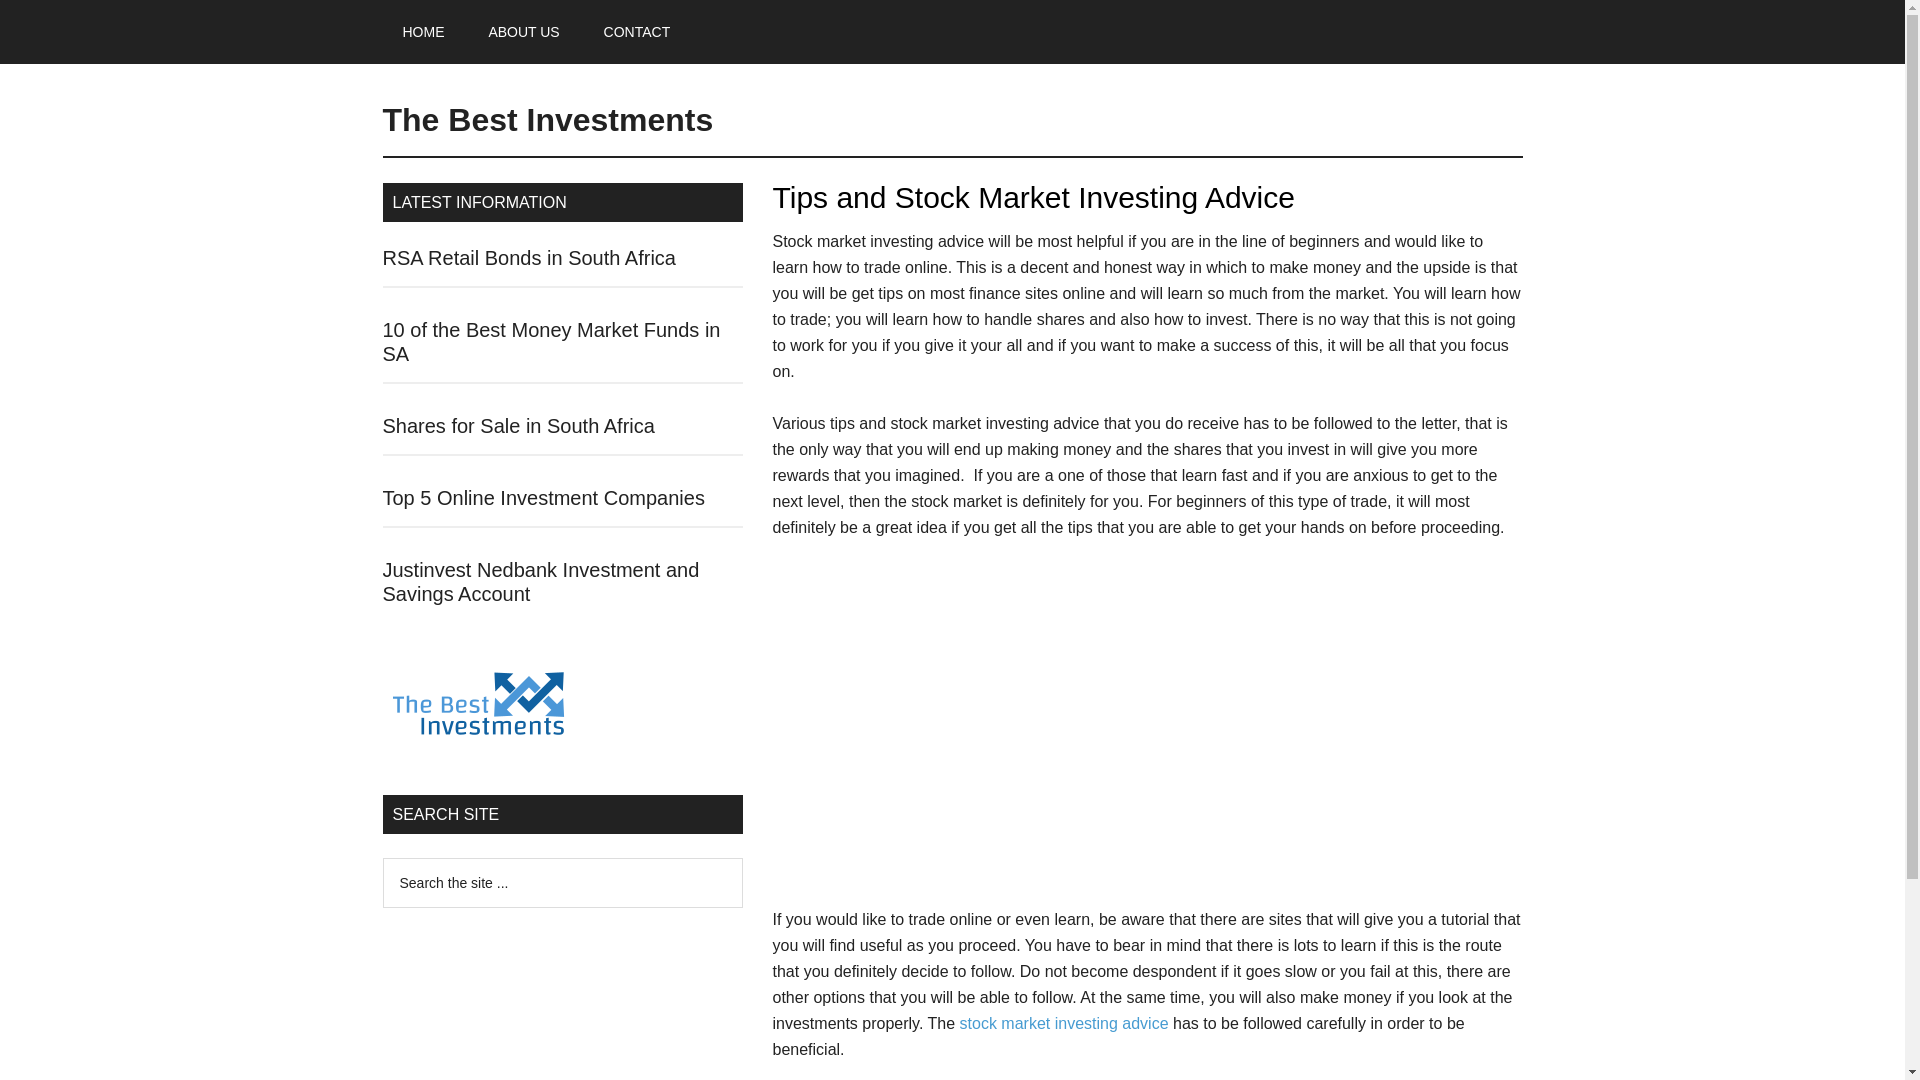 This screenshot has height=1080, width=1920. Describe the element at coordinates (528, 258) in the screenshot. I see `RSA Retail Bonds in South Africa` at that location.